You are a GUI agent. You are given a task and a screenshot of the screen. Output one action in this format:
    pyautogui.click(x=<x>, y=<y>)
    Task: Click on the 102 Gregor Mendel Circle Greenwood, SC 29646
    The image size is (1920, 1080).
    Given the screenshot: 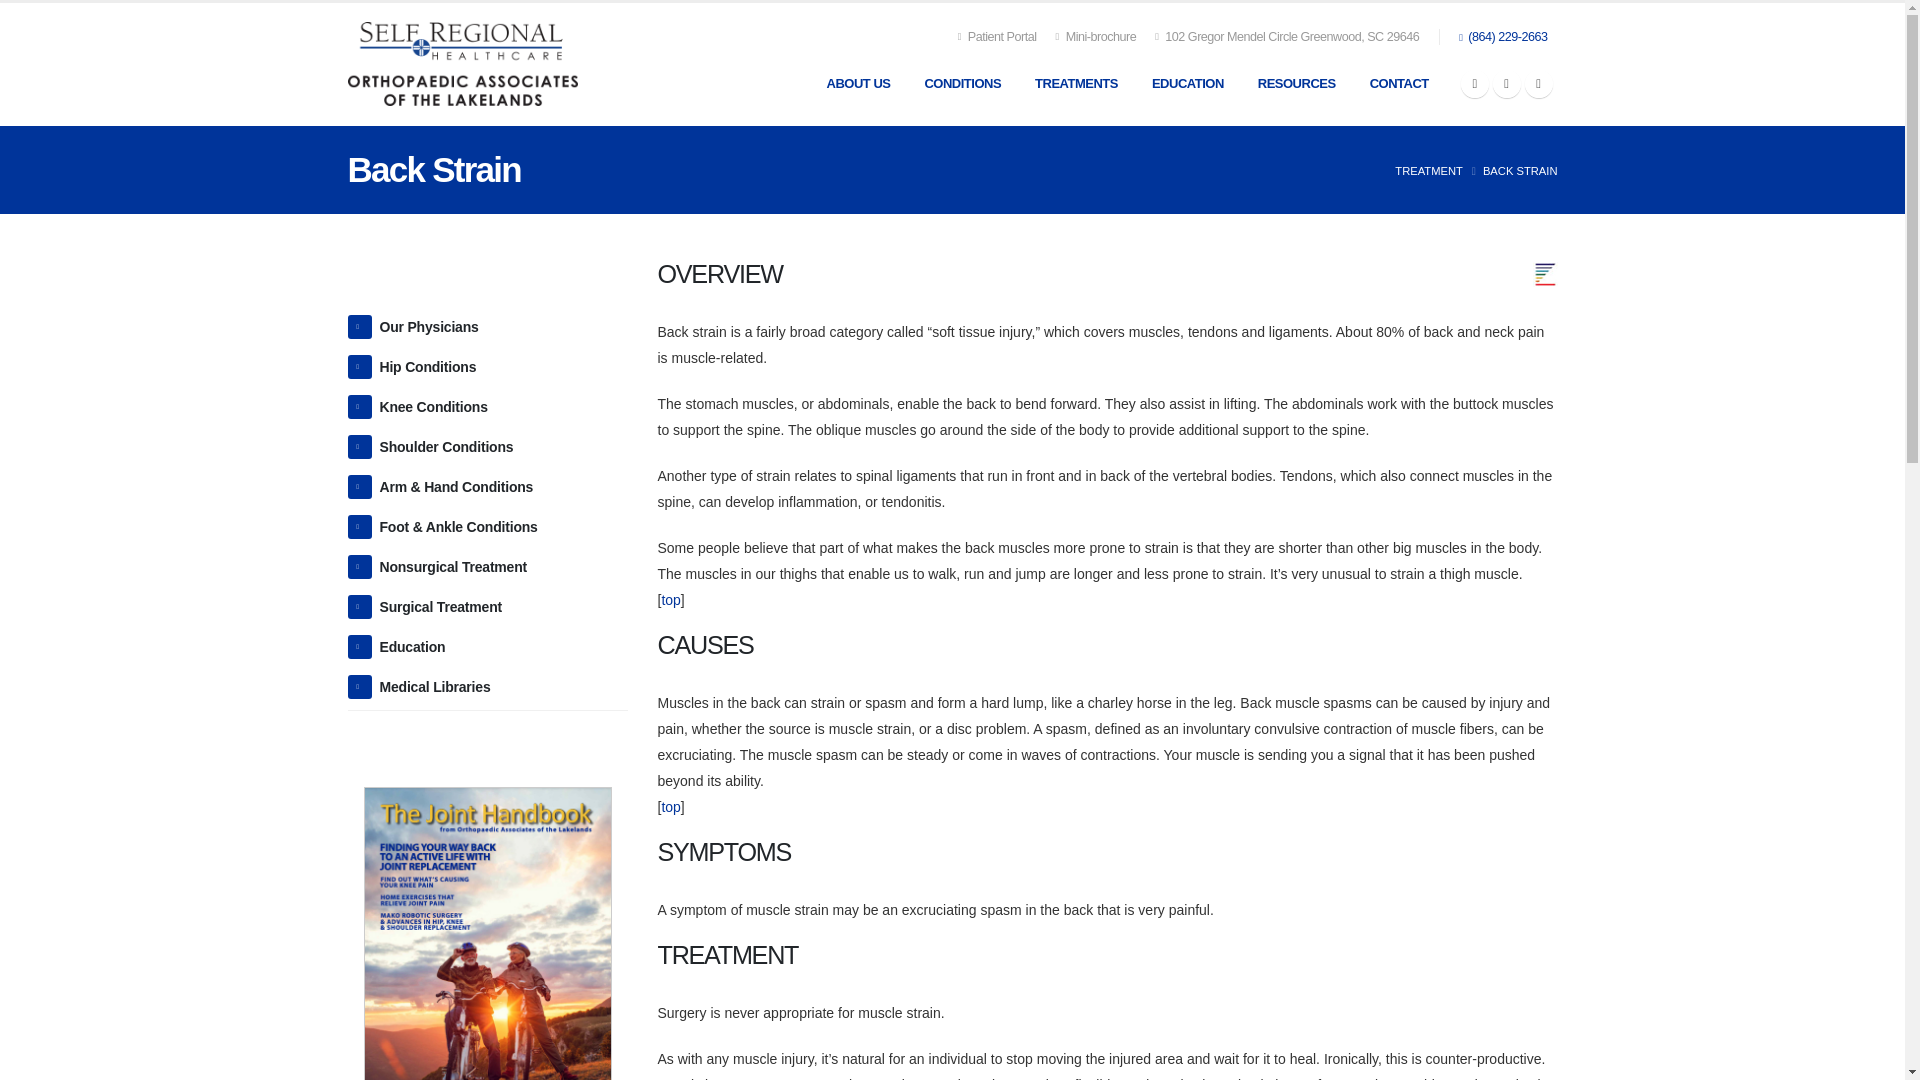 What is the action you would take?
    pyautogui.click(x=1287, y=37)
    